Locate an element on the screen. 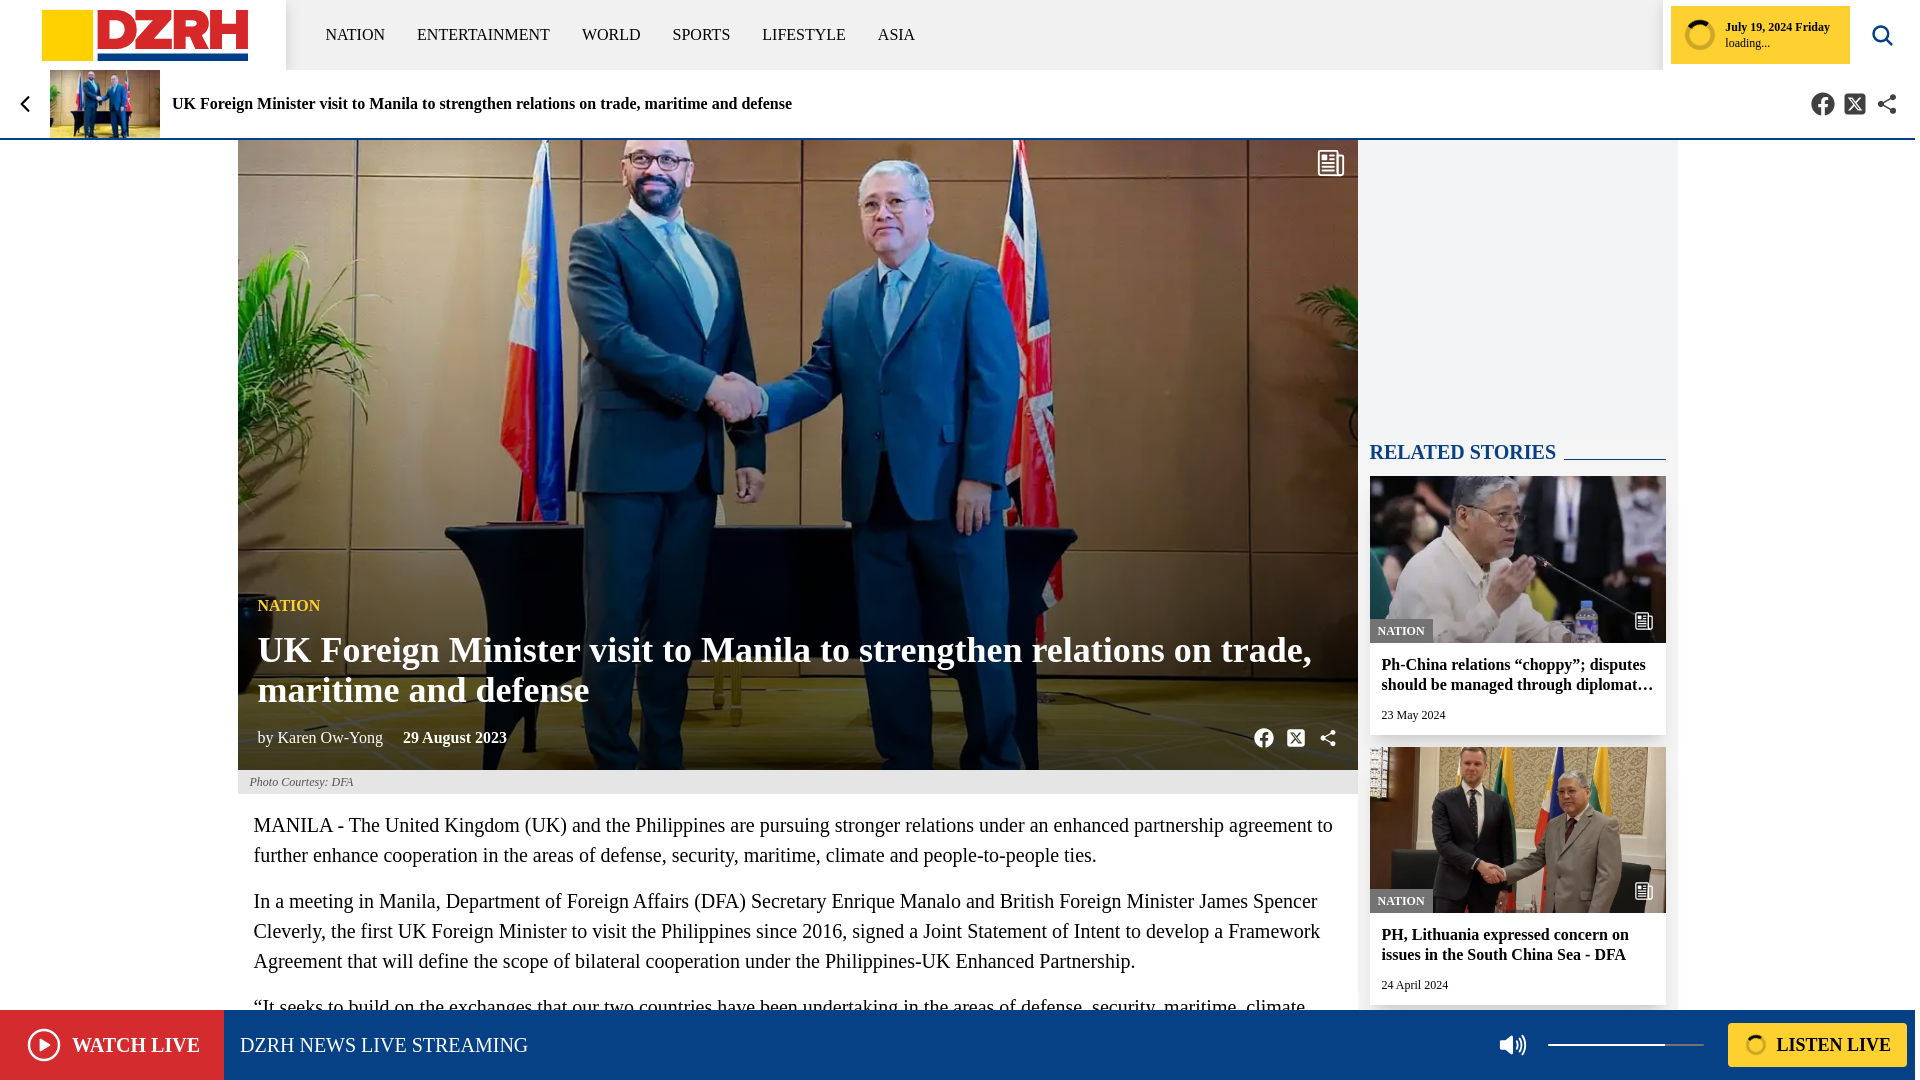  LIFESTYLE is located at coordinates (804, 34).